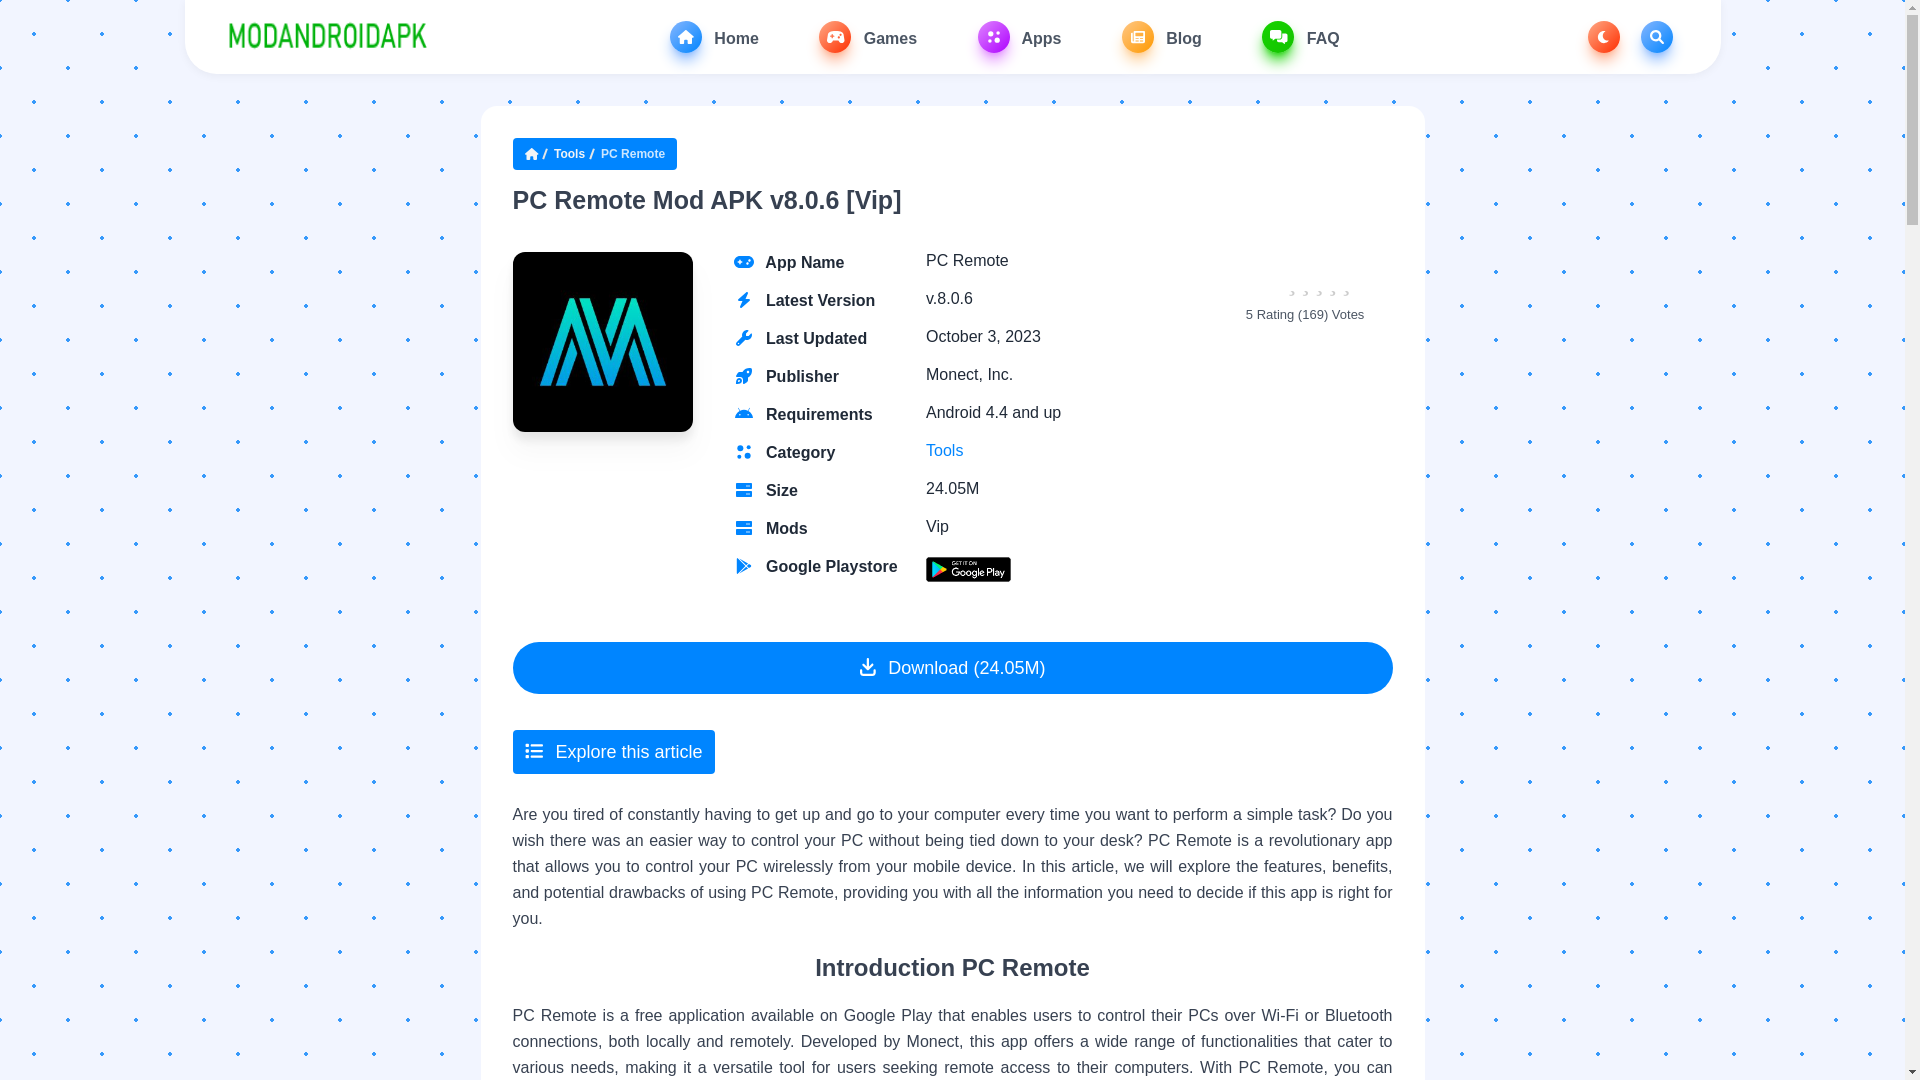 The height and width of the screenshot is (1080, 1920). Describe the element at coordinates (1300, 36) in the screenshot. I see `FAQ` at that location.